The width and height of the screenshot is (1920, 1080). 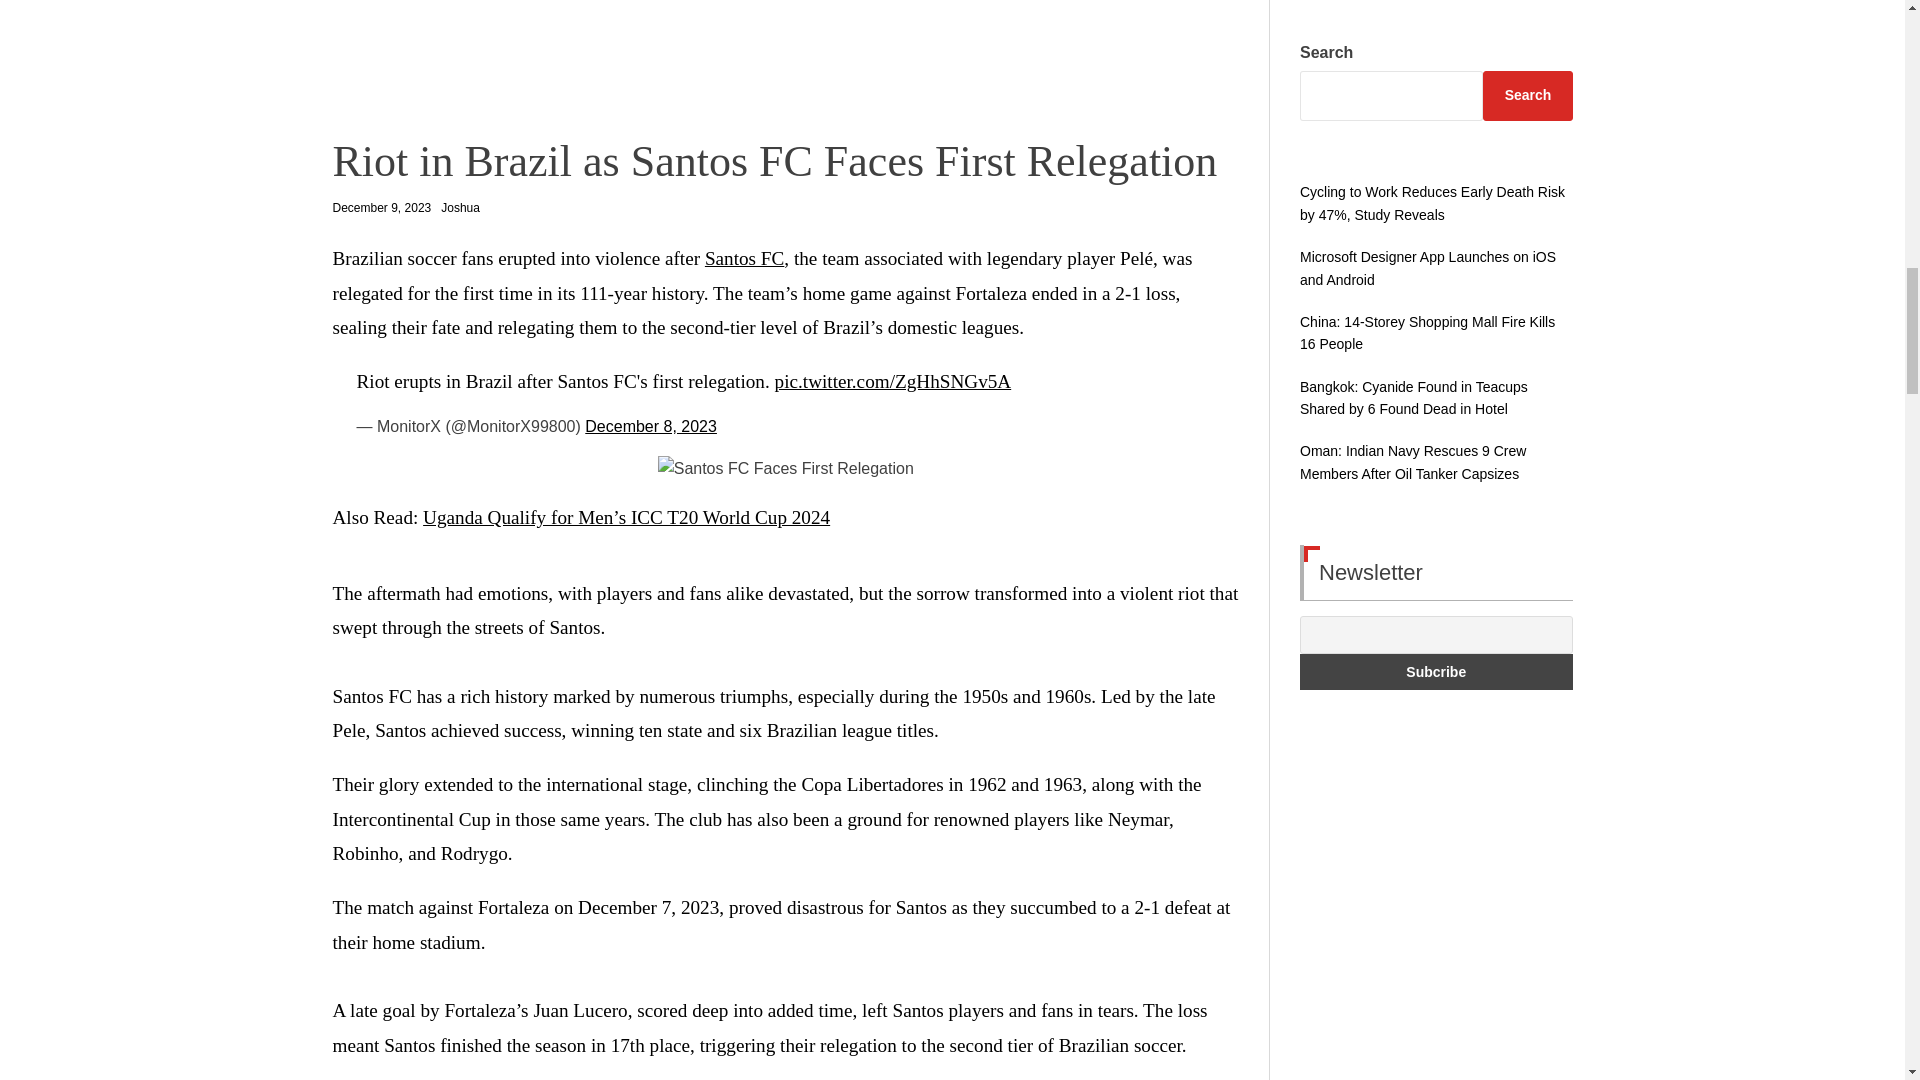 I want to click on Santos FC, so click(x=744, y=258).